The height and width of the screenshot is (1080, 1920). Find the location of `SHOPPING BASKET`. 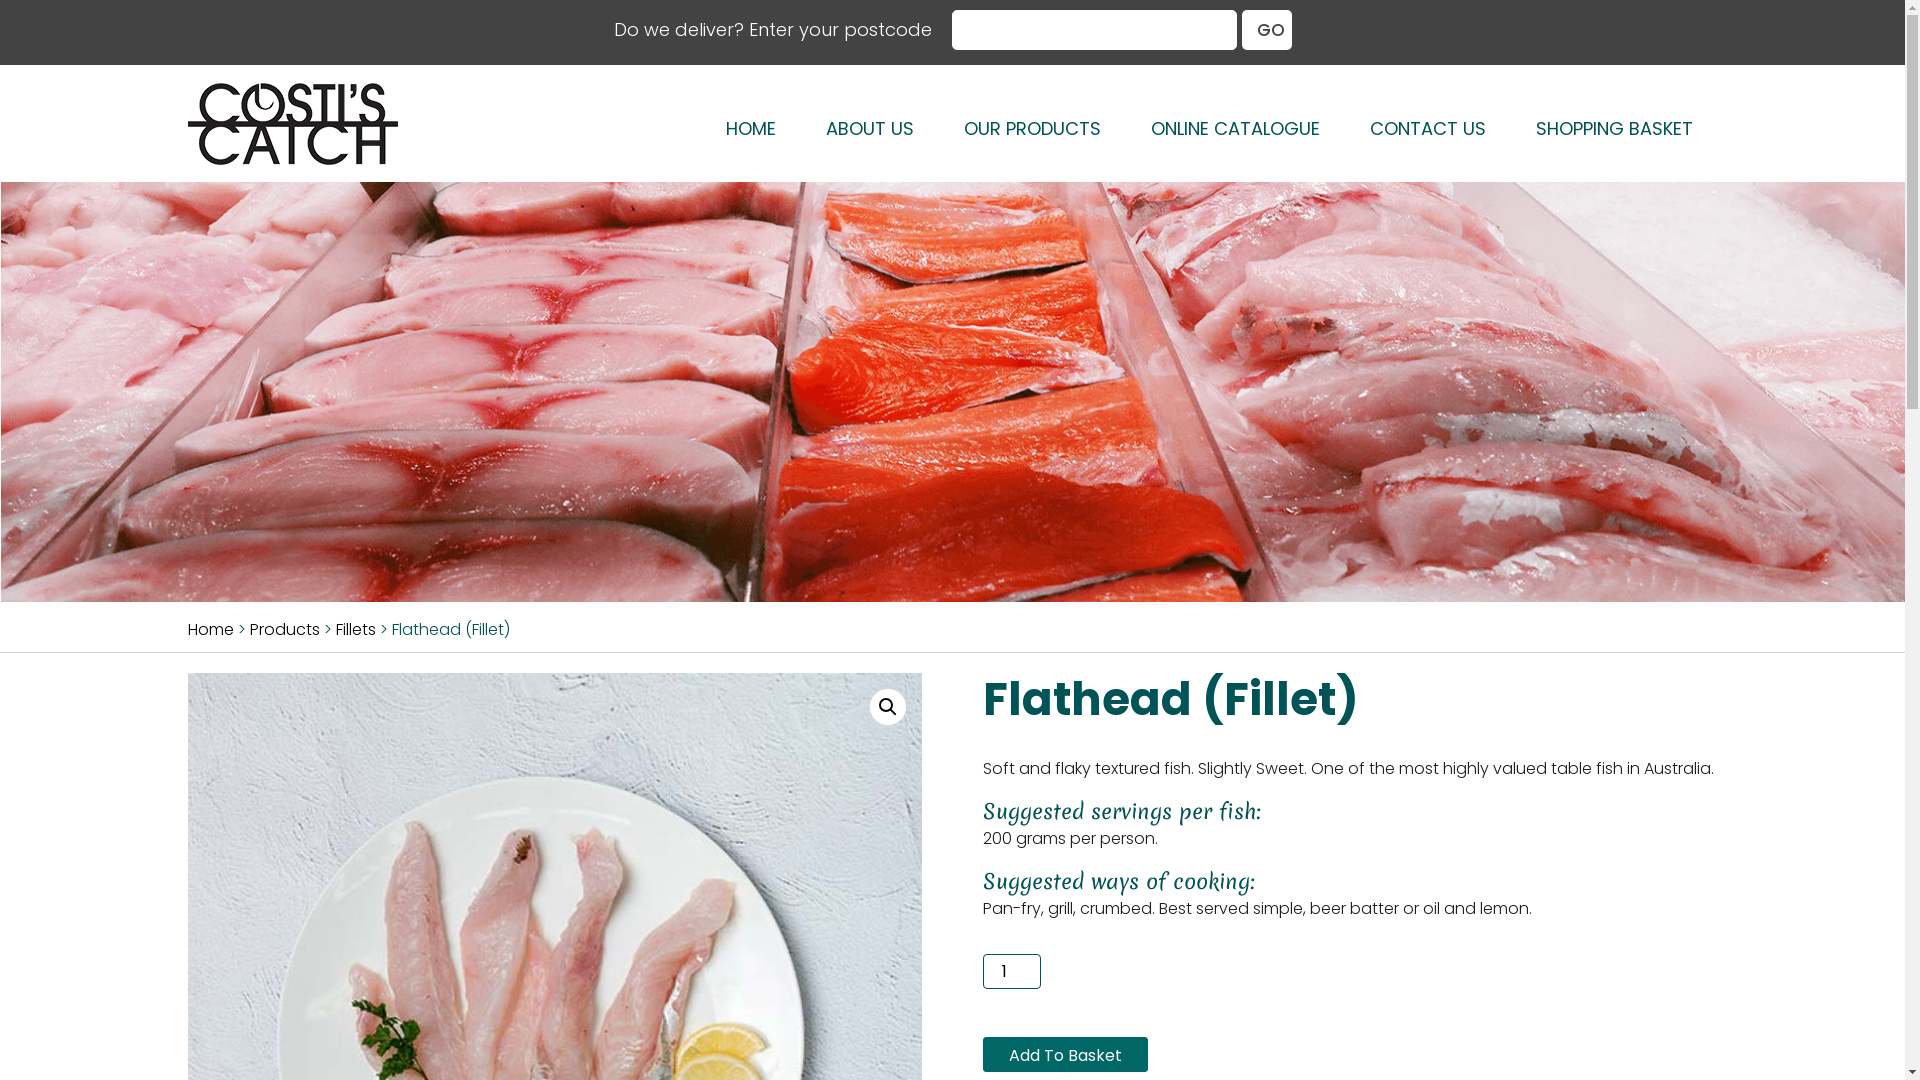

SHOPPING BASKET is located at coordinates (1614, 128).